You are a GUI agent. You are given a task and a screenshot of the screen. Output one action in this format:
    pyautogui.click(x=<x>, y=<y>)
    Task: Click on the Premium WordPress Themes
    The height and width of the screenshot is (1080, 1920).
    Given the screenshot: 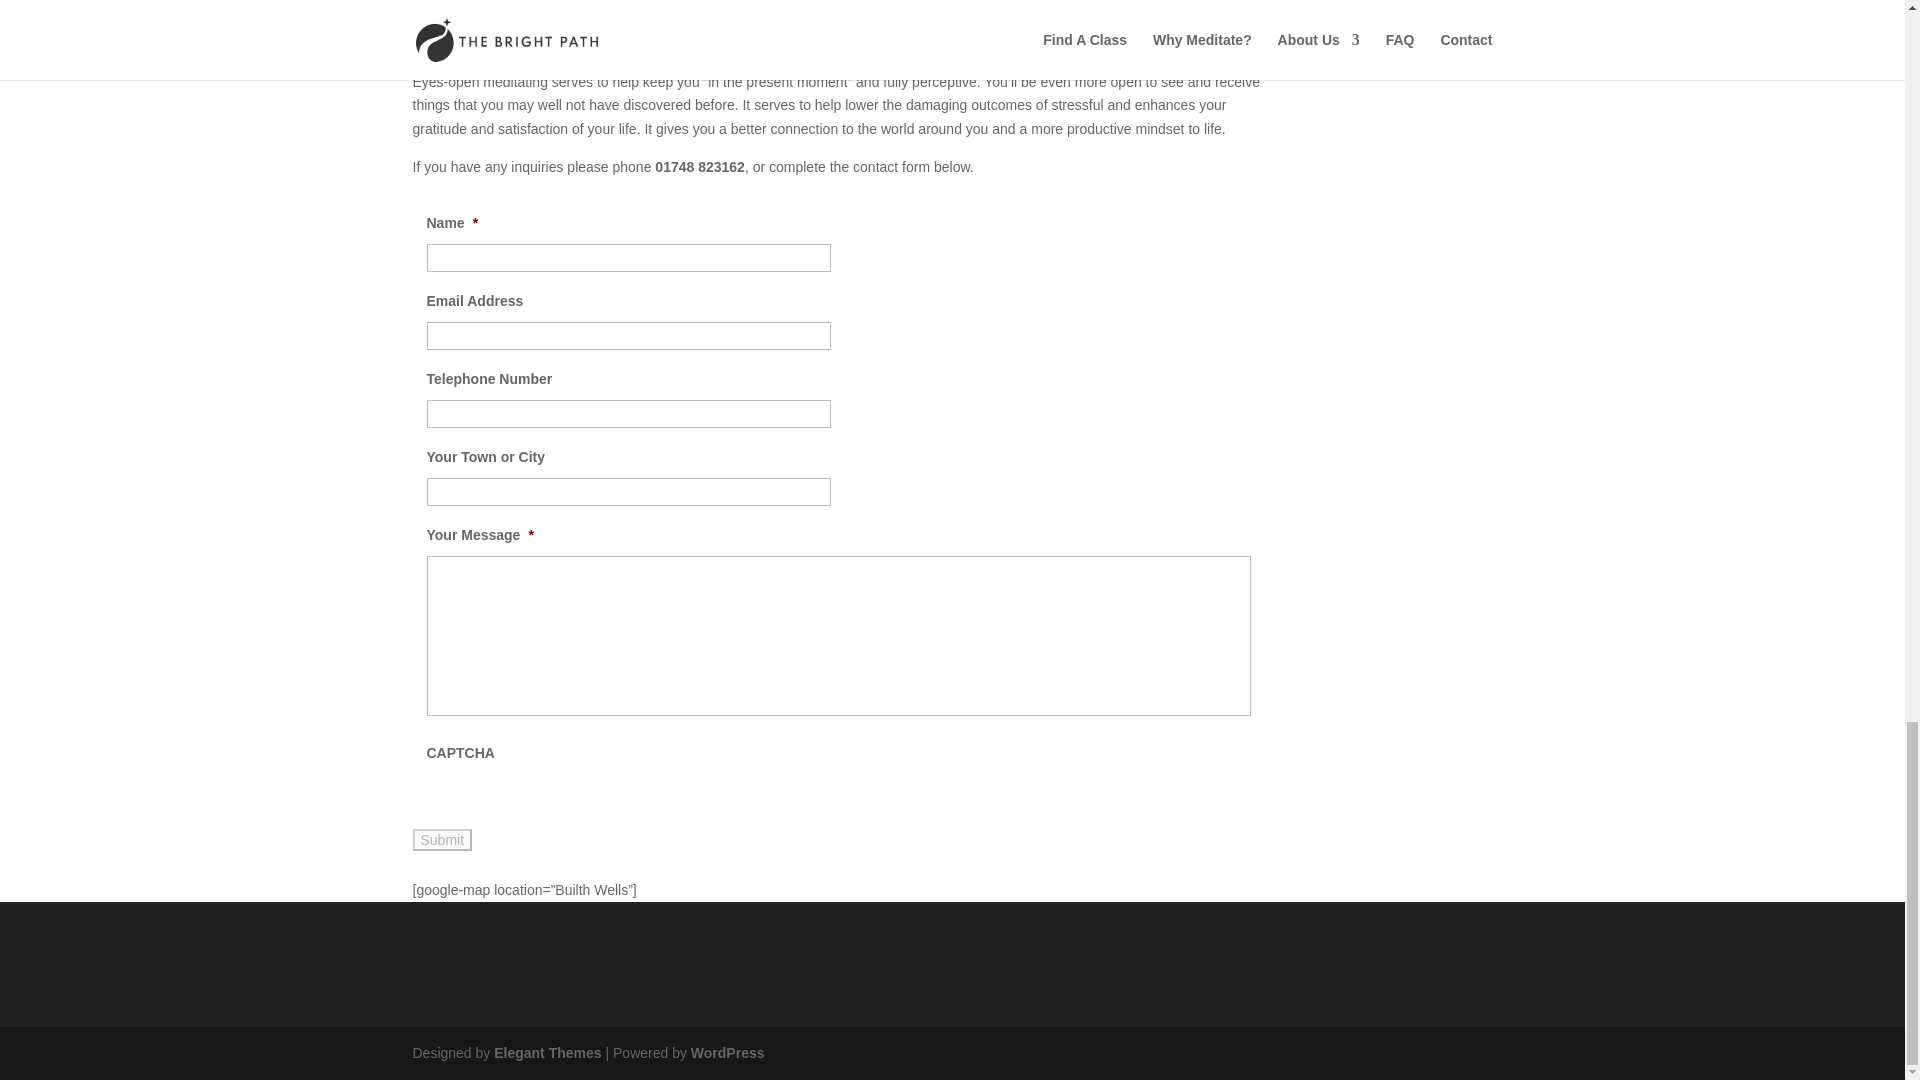 What is the action you would take?
    pyautogui.click(x=546, y=1052)
    